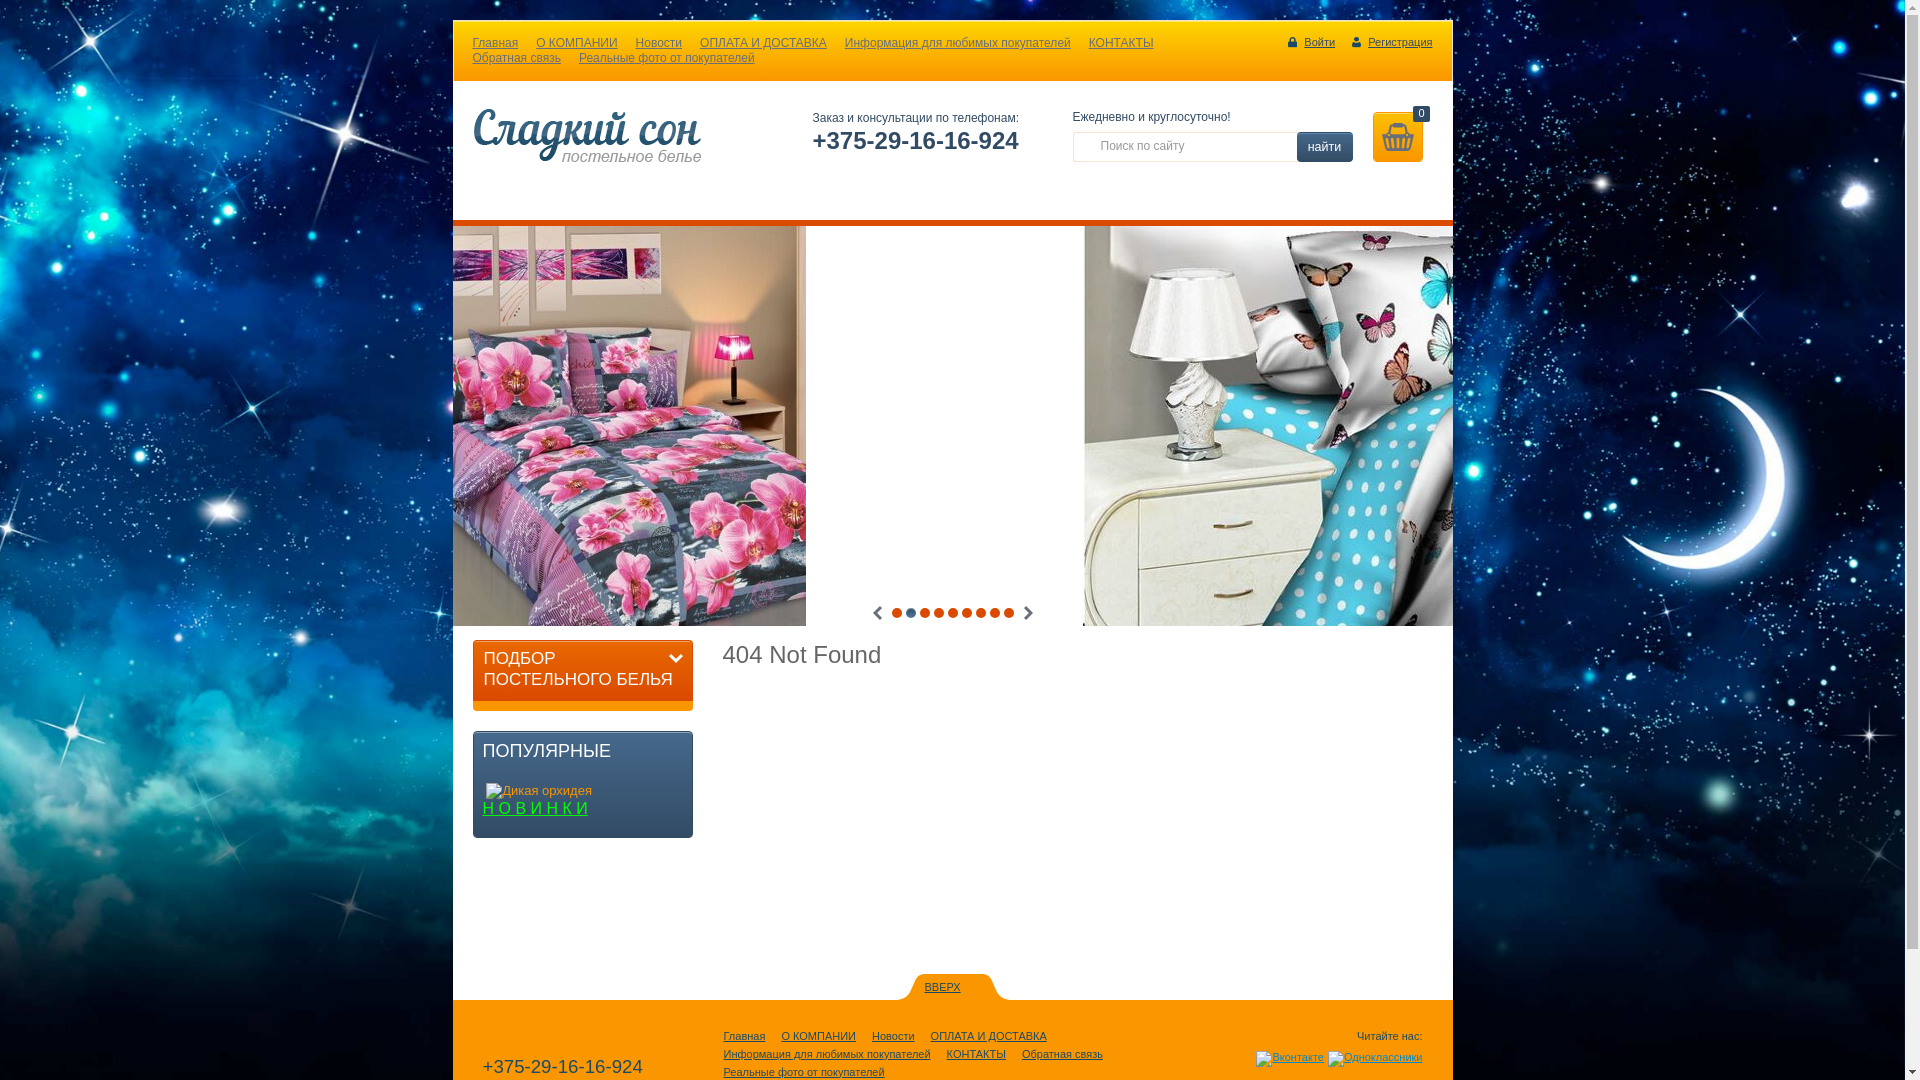 Image resolution: width=1920 pixels, height=1080 pixels. Describe the element at coordinates (1397, 137) in the screenshot. I see `0` at that location.